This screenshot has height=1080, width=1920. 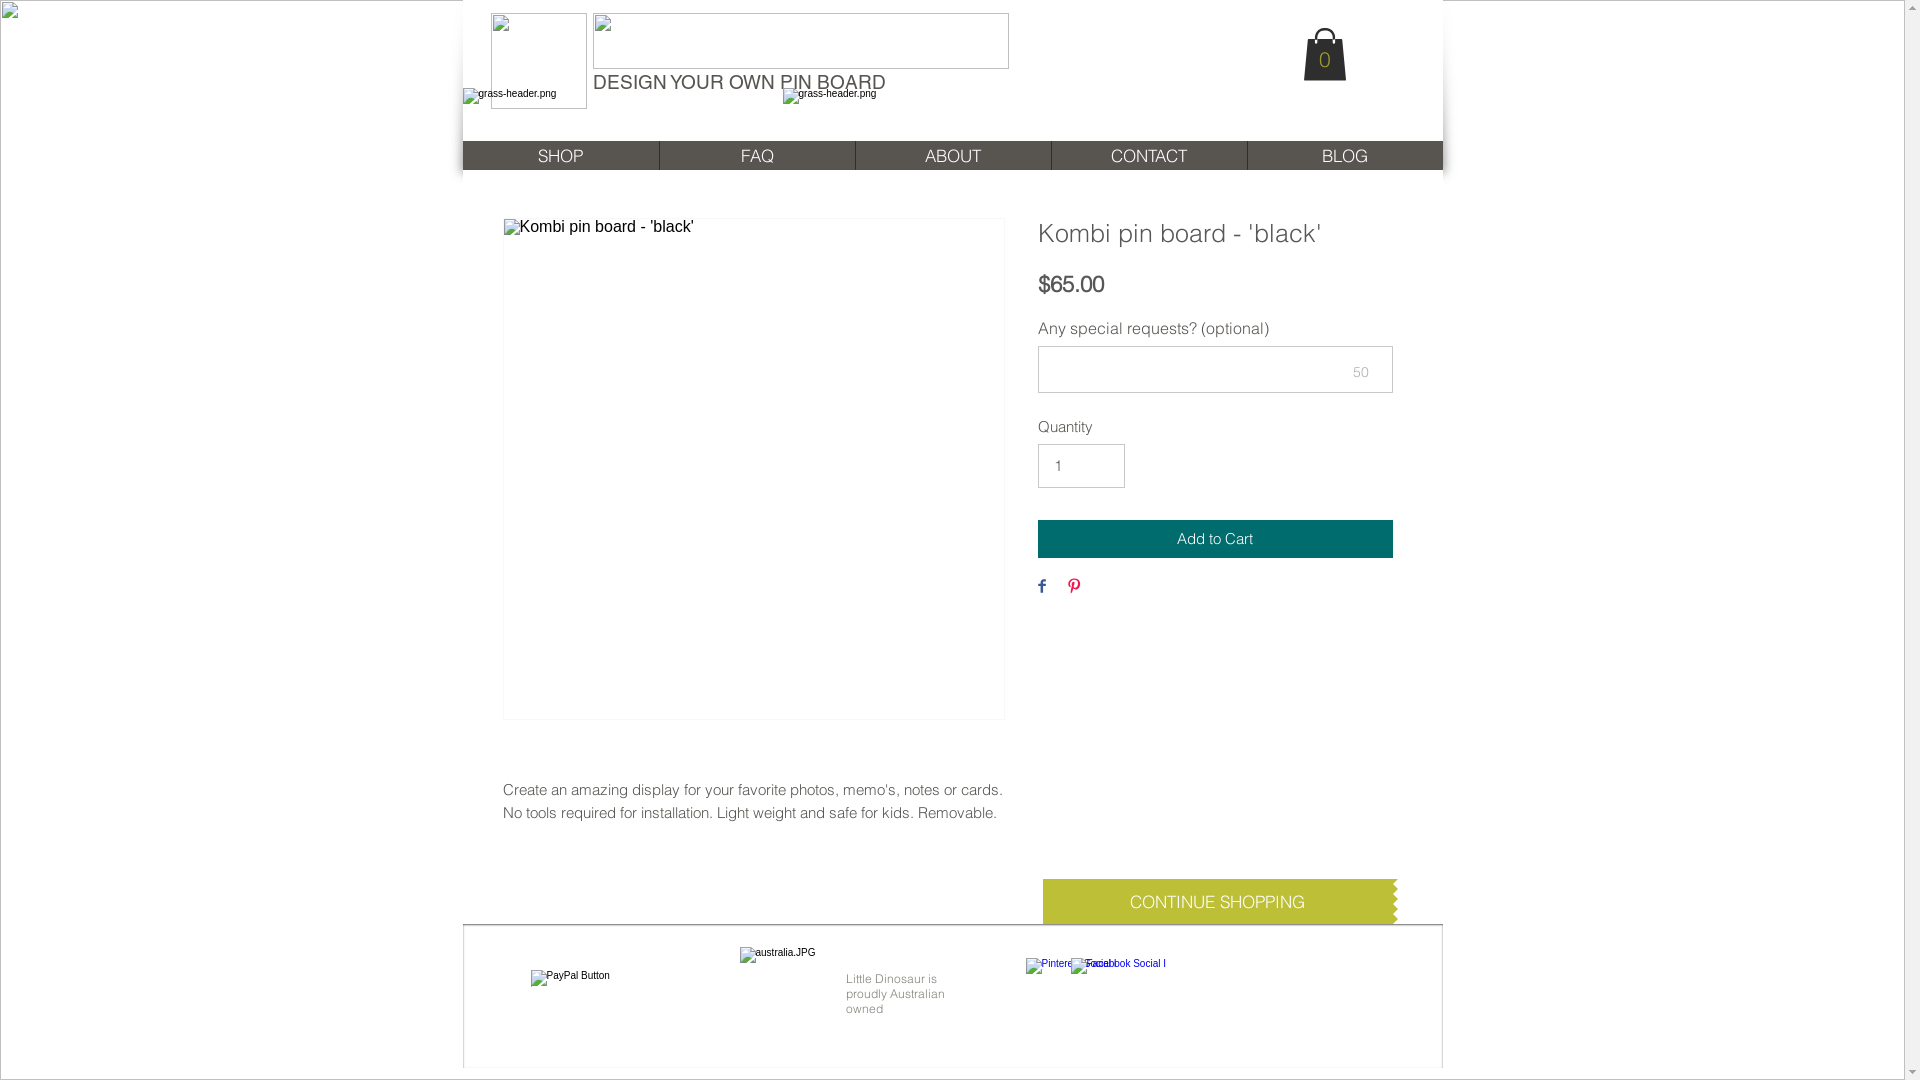 What do you see at coordinates (1217, 902) in the screenshot?
I see `CONTINUE SHOPPING` at bounding box center [1217, 902].